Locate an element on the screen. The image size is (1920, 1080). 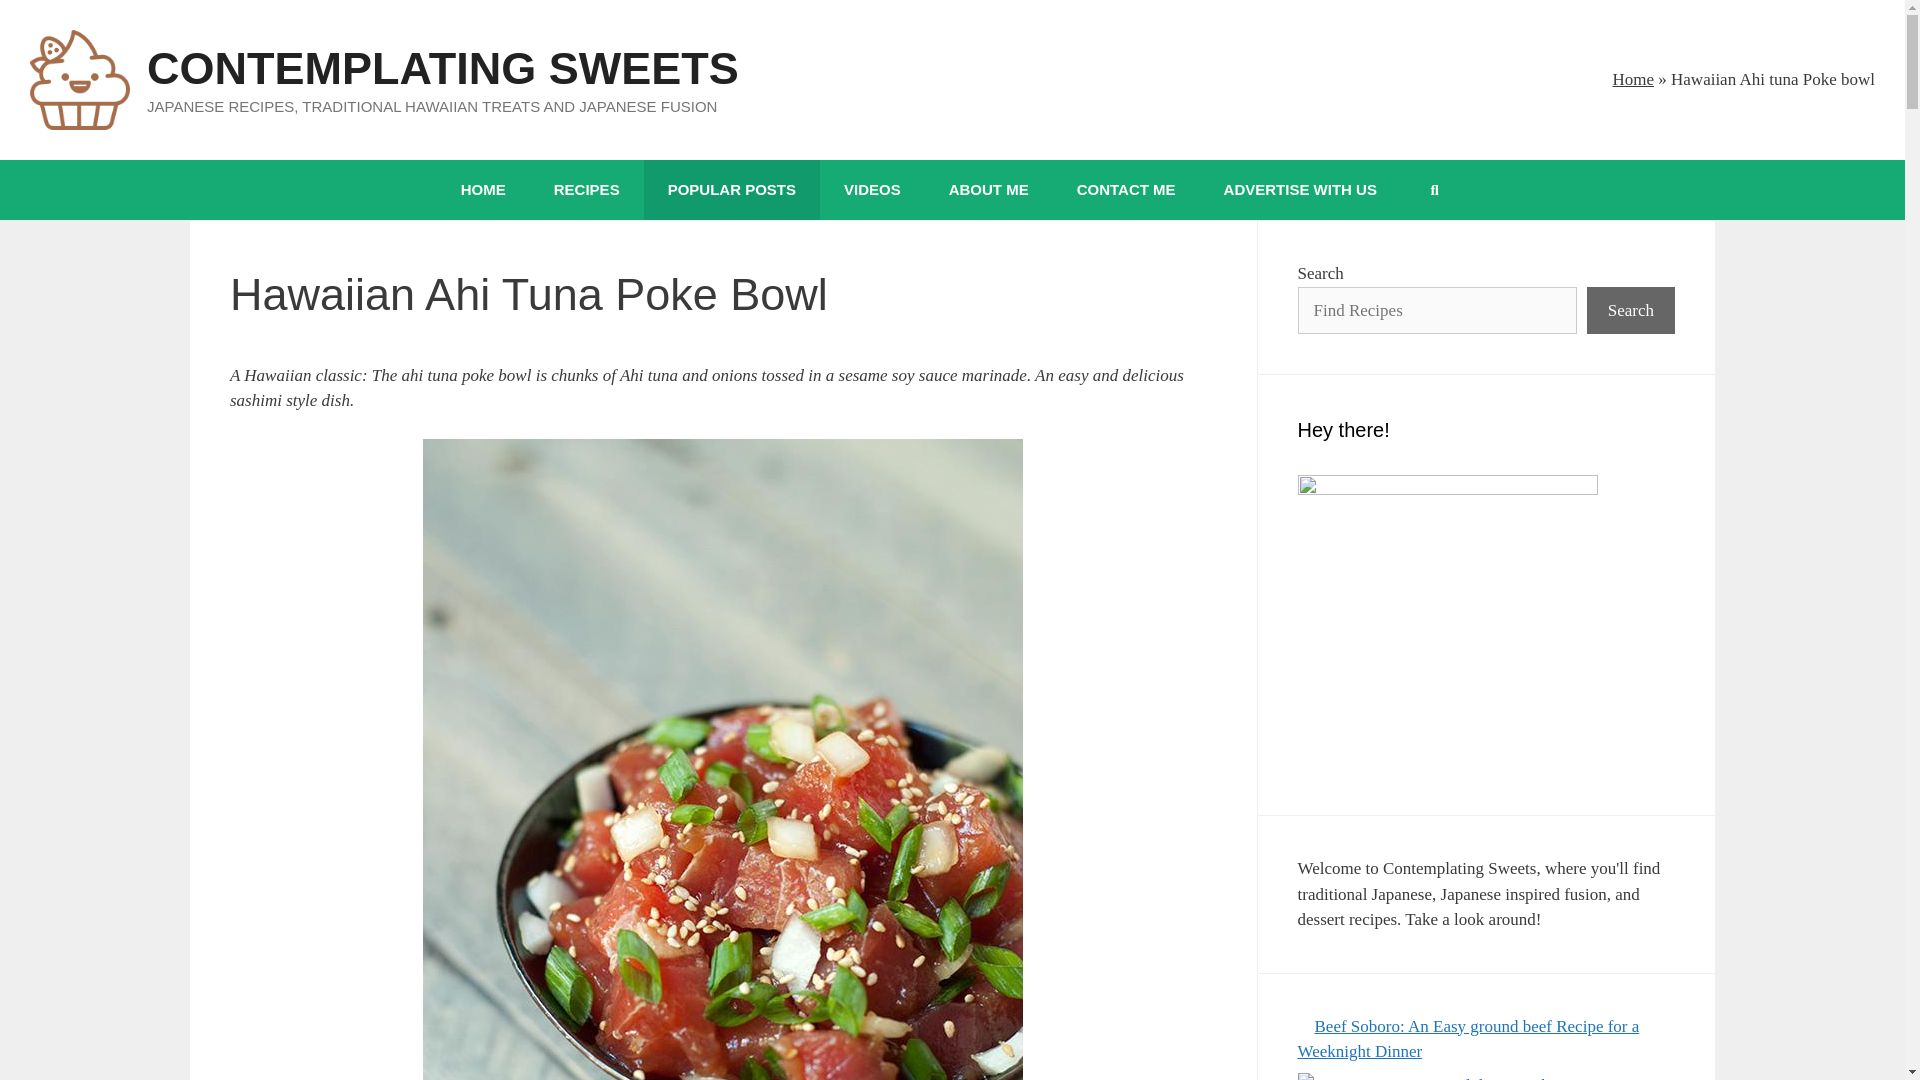
HOME is located at coordinates (483, 190).